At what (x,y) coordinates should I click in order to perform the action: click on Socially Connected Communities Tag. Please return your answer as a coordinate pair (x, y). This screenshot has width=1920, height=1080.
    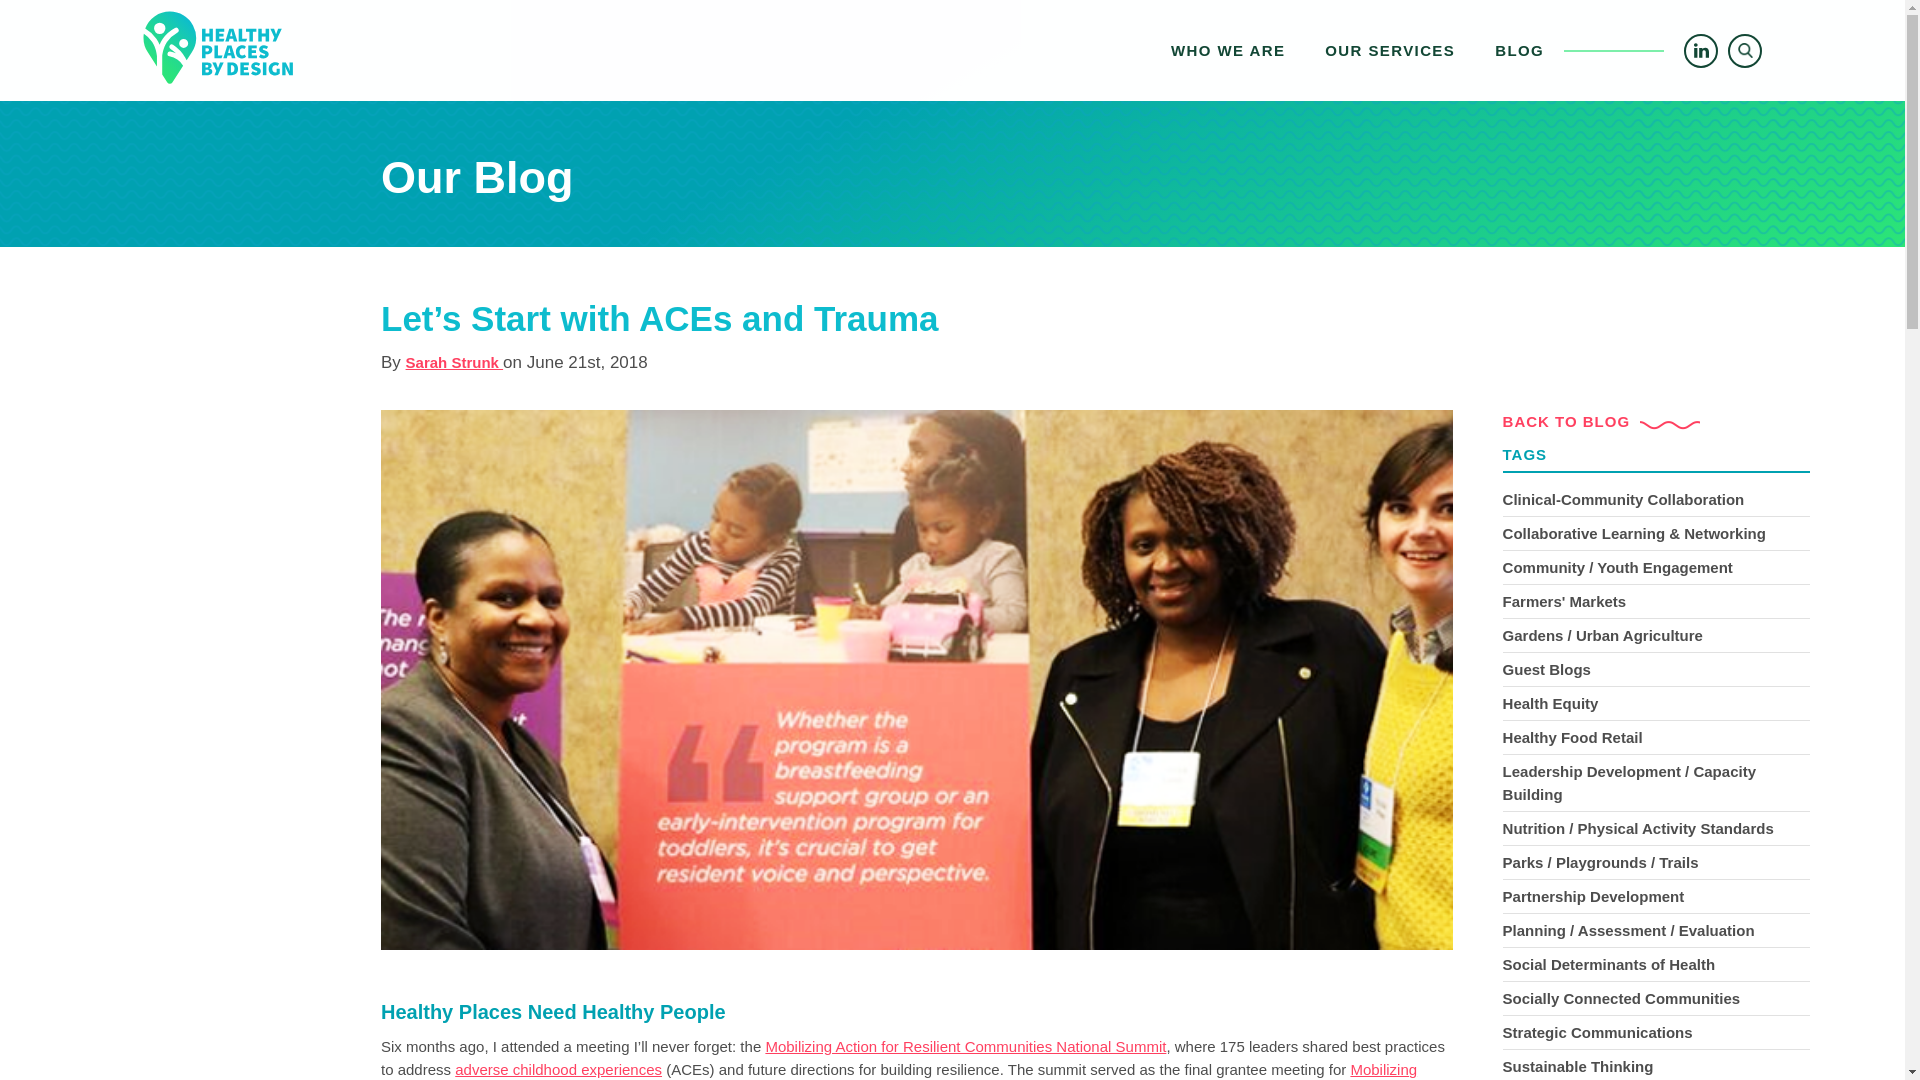
    Looking at the image, I should click on (558, 1068).